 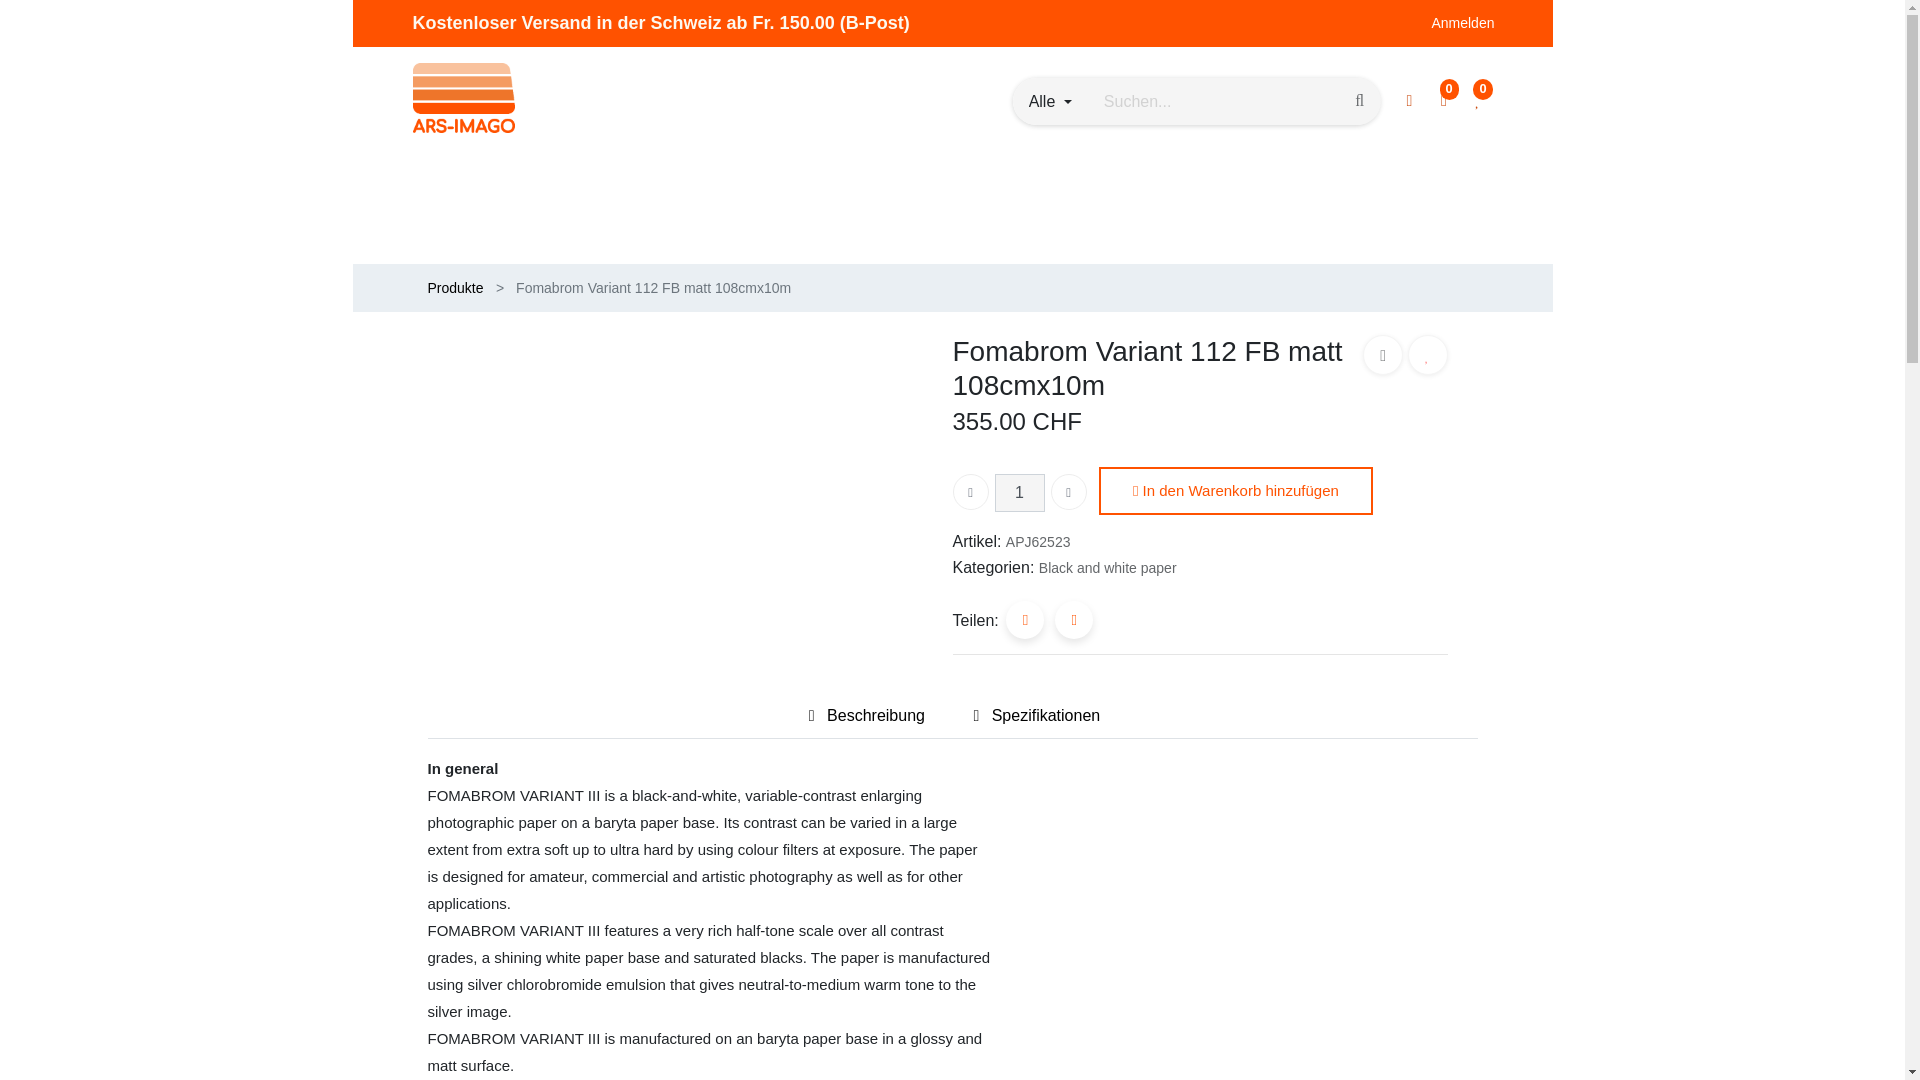 I want to click on Compare, so click(x=1383, y=354).